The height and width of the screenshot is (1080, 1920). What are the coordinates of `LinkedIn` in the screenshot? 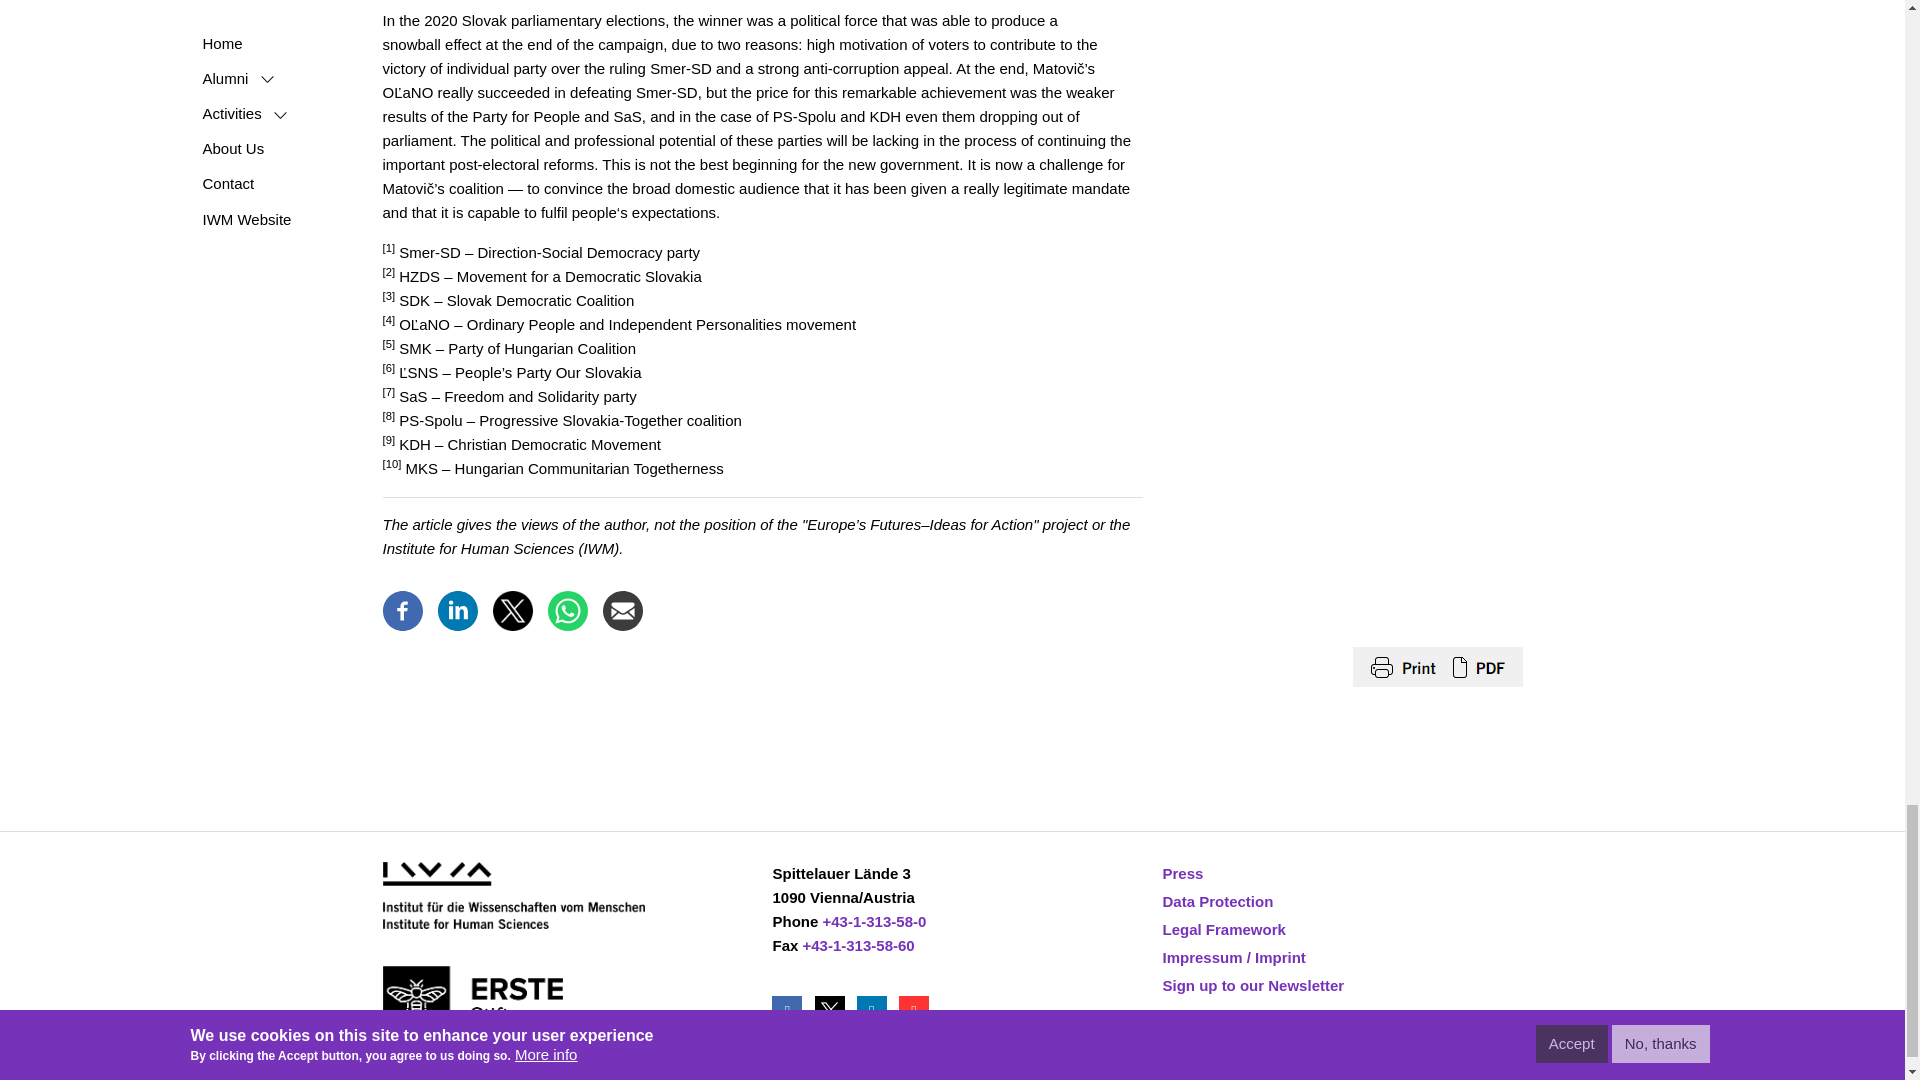 It's located at (873, 1010).